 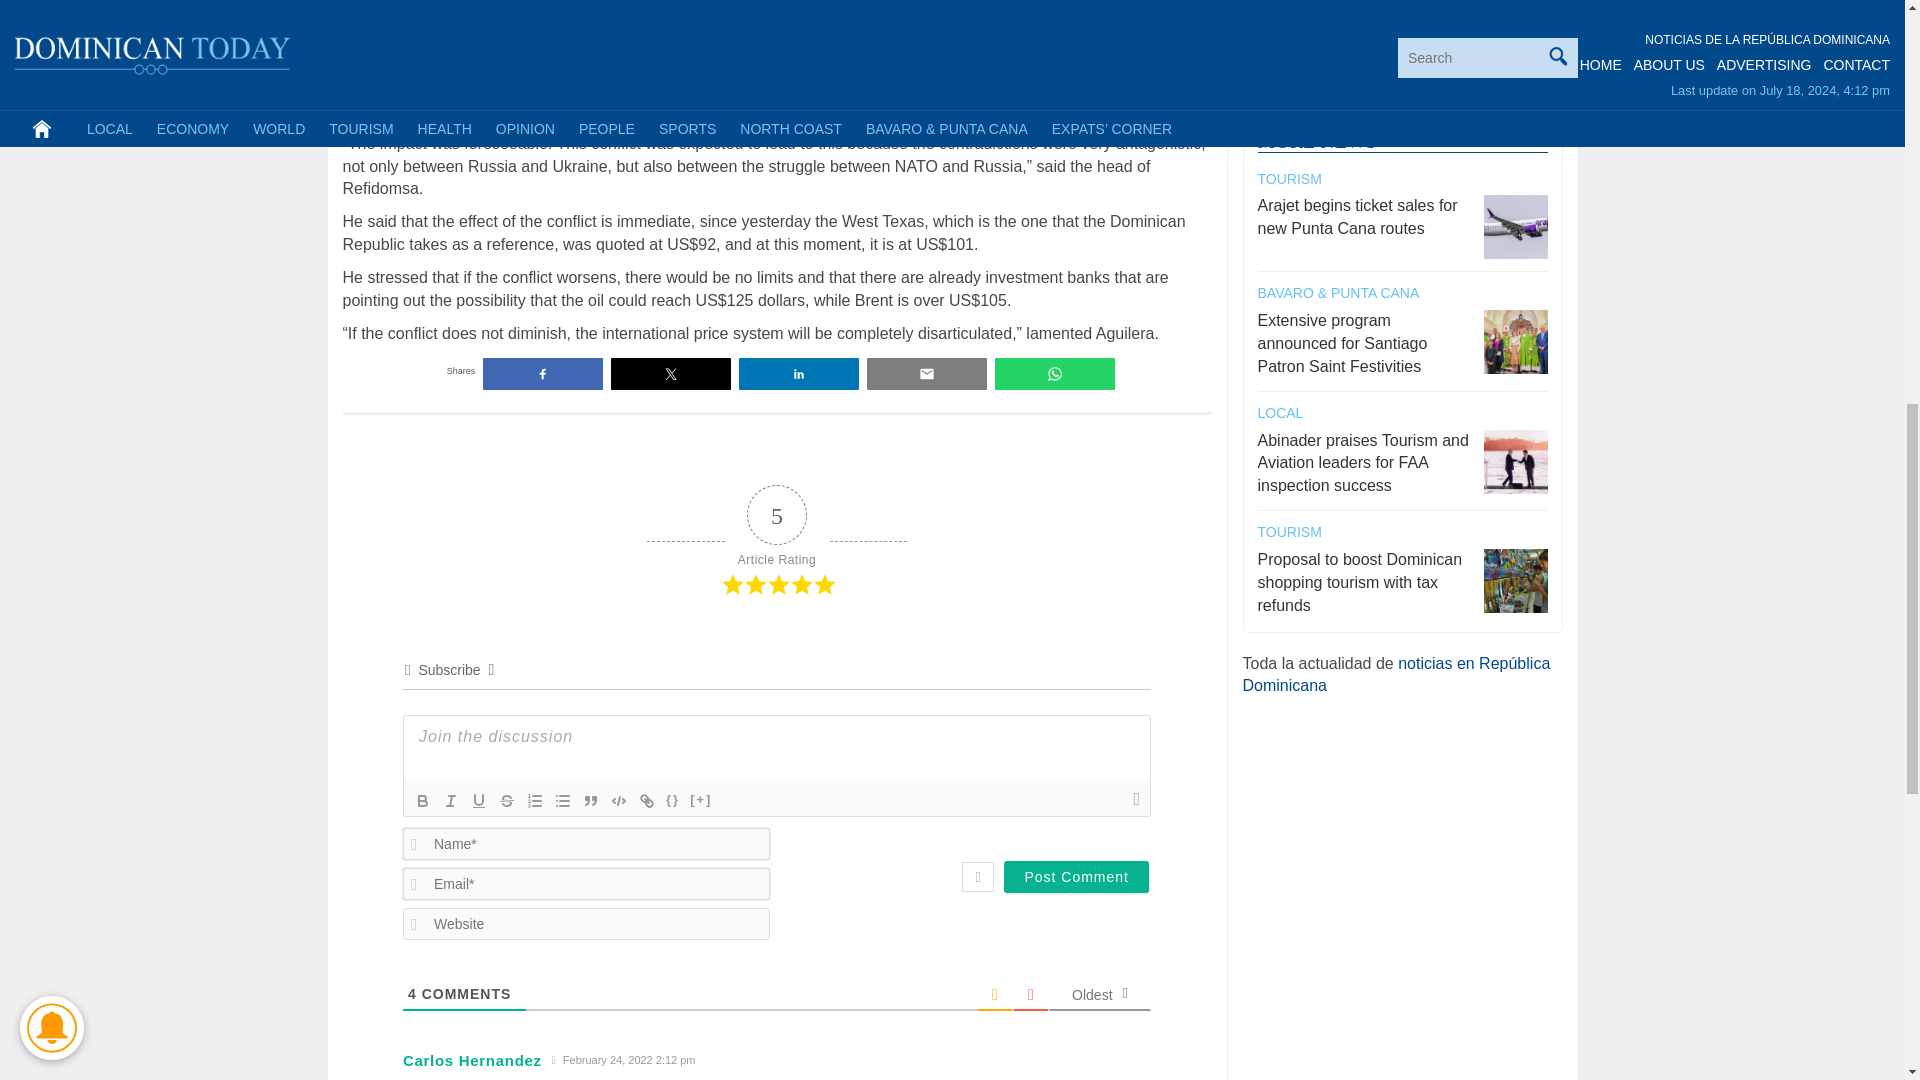 What do you see at coordinates (618, 801) in the screenshot?
I see `Code Block` at bounding box center [618, 801].